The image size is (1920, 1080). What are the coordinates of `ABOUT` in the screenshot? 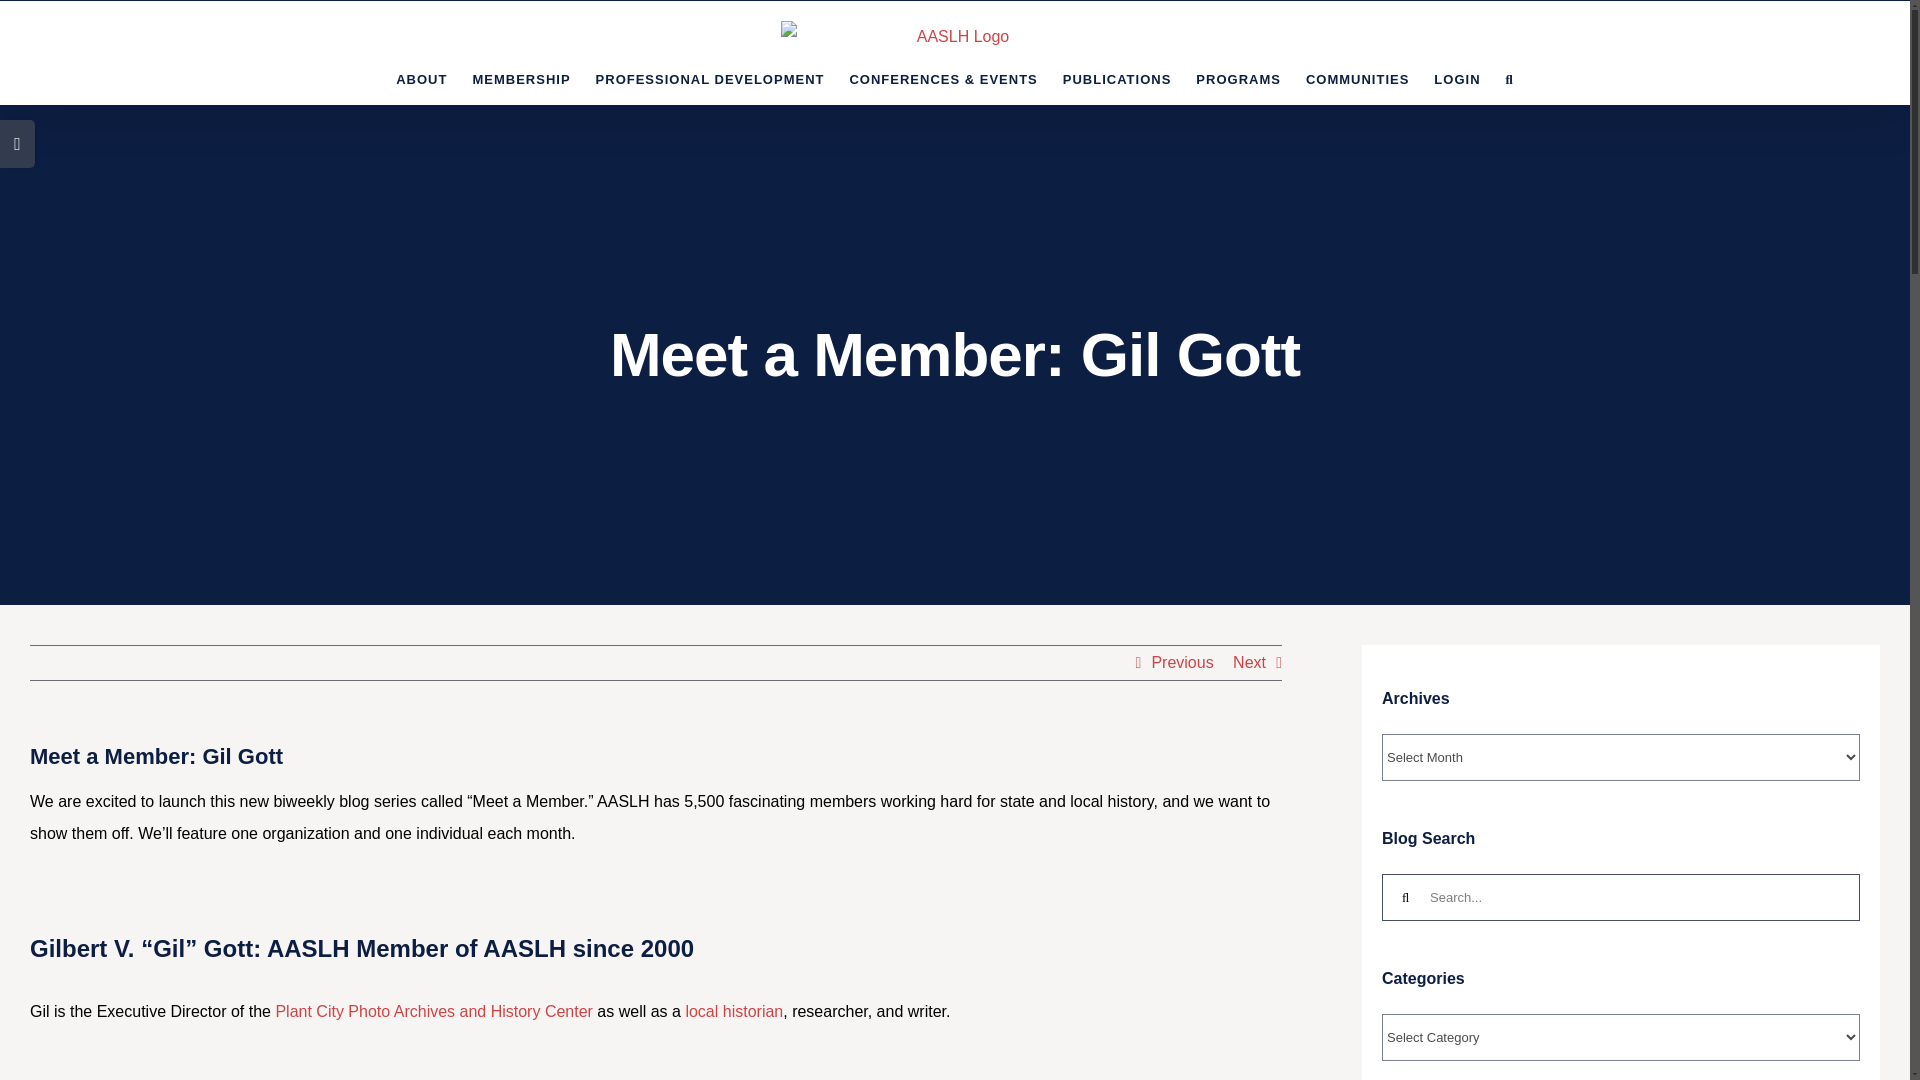 It's located at (421, 78).